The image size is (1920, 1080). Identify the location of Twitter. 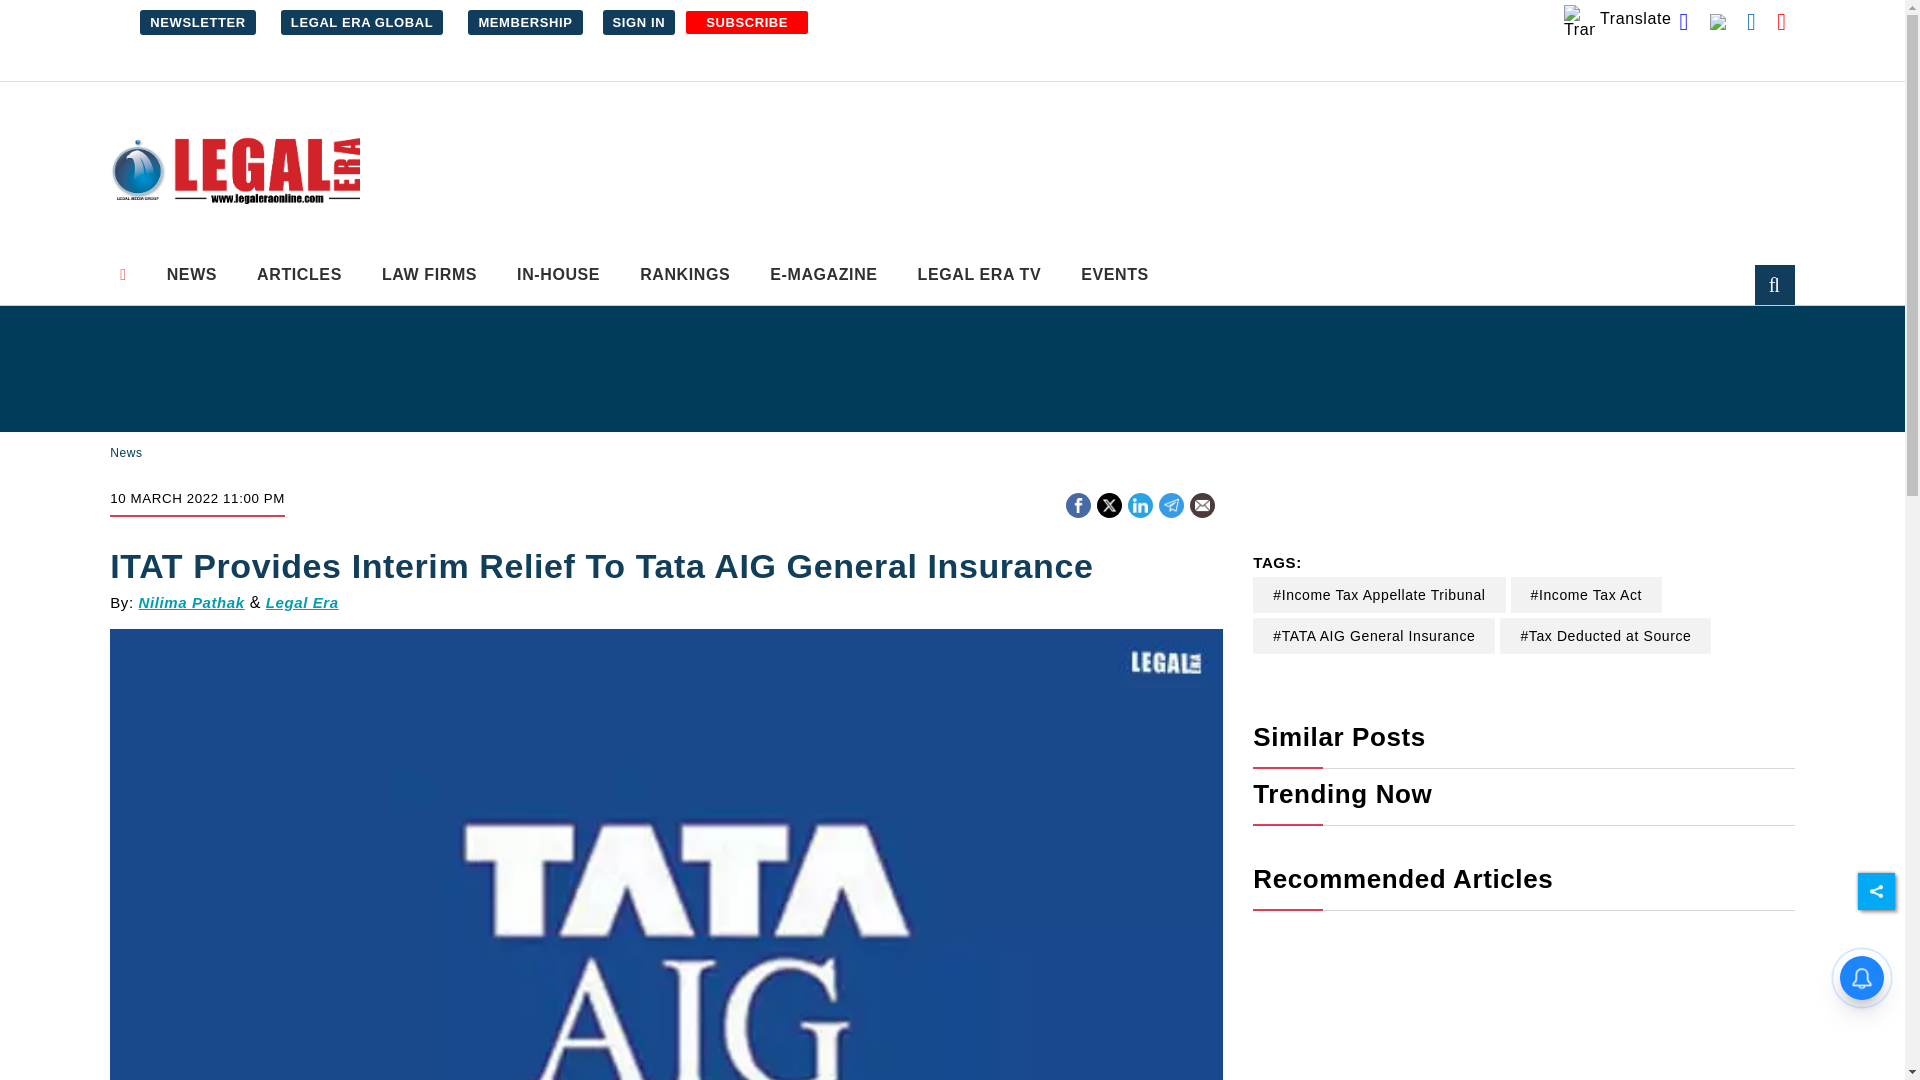
(1108, 503).